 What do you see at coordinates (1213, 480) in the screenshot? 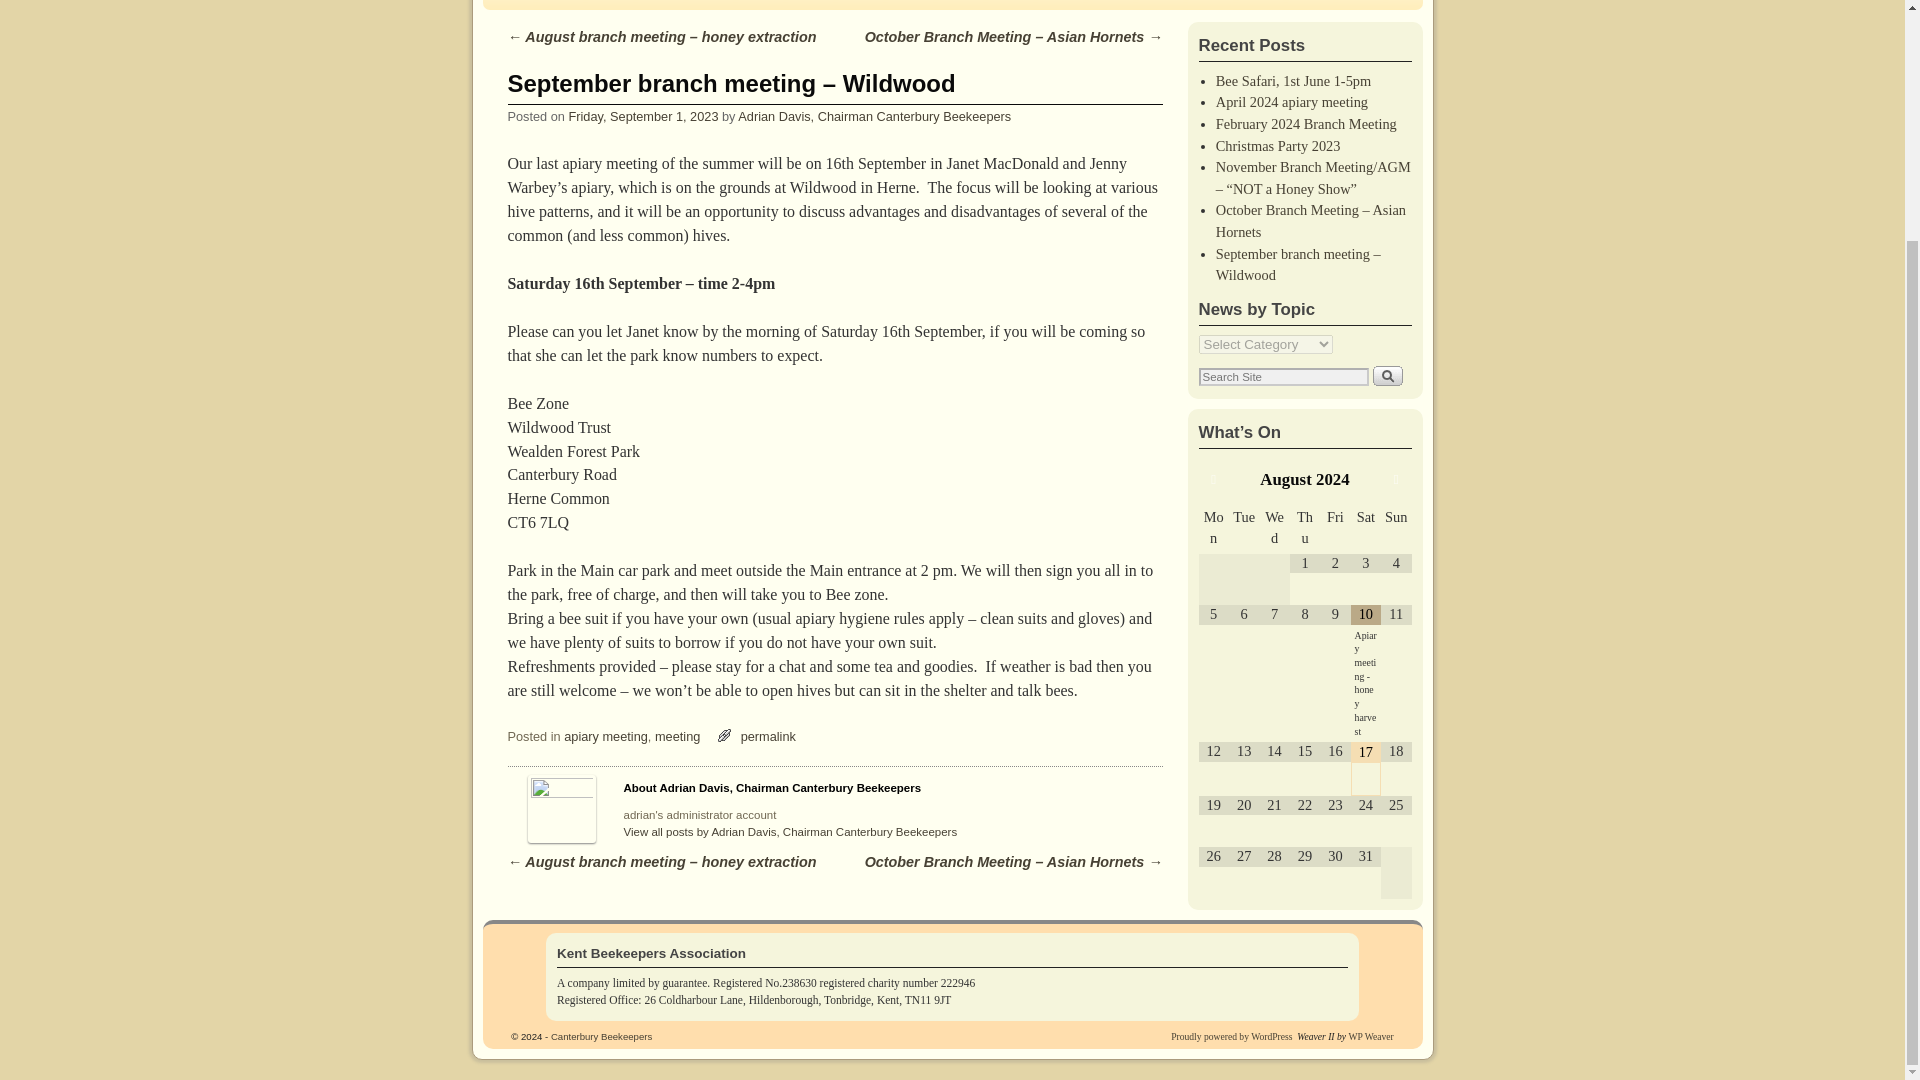
I see `Previous Month` at bounding box center [1213, 480].